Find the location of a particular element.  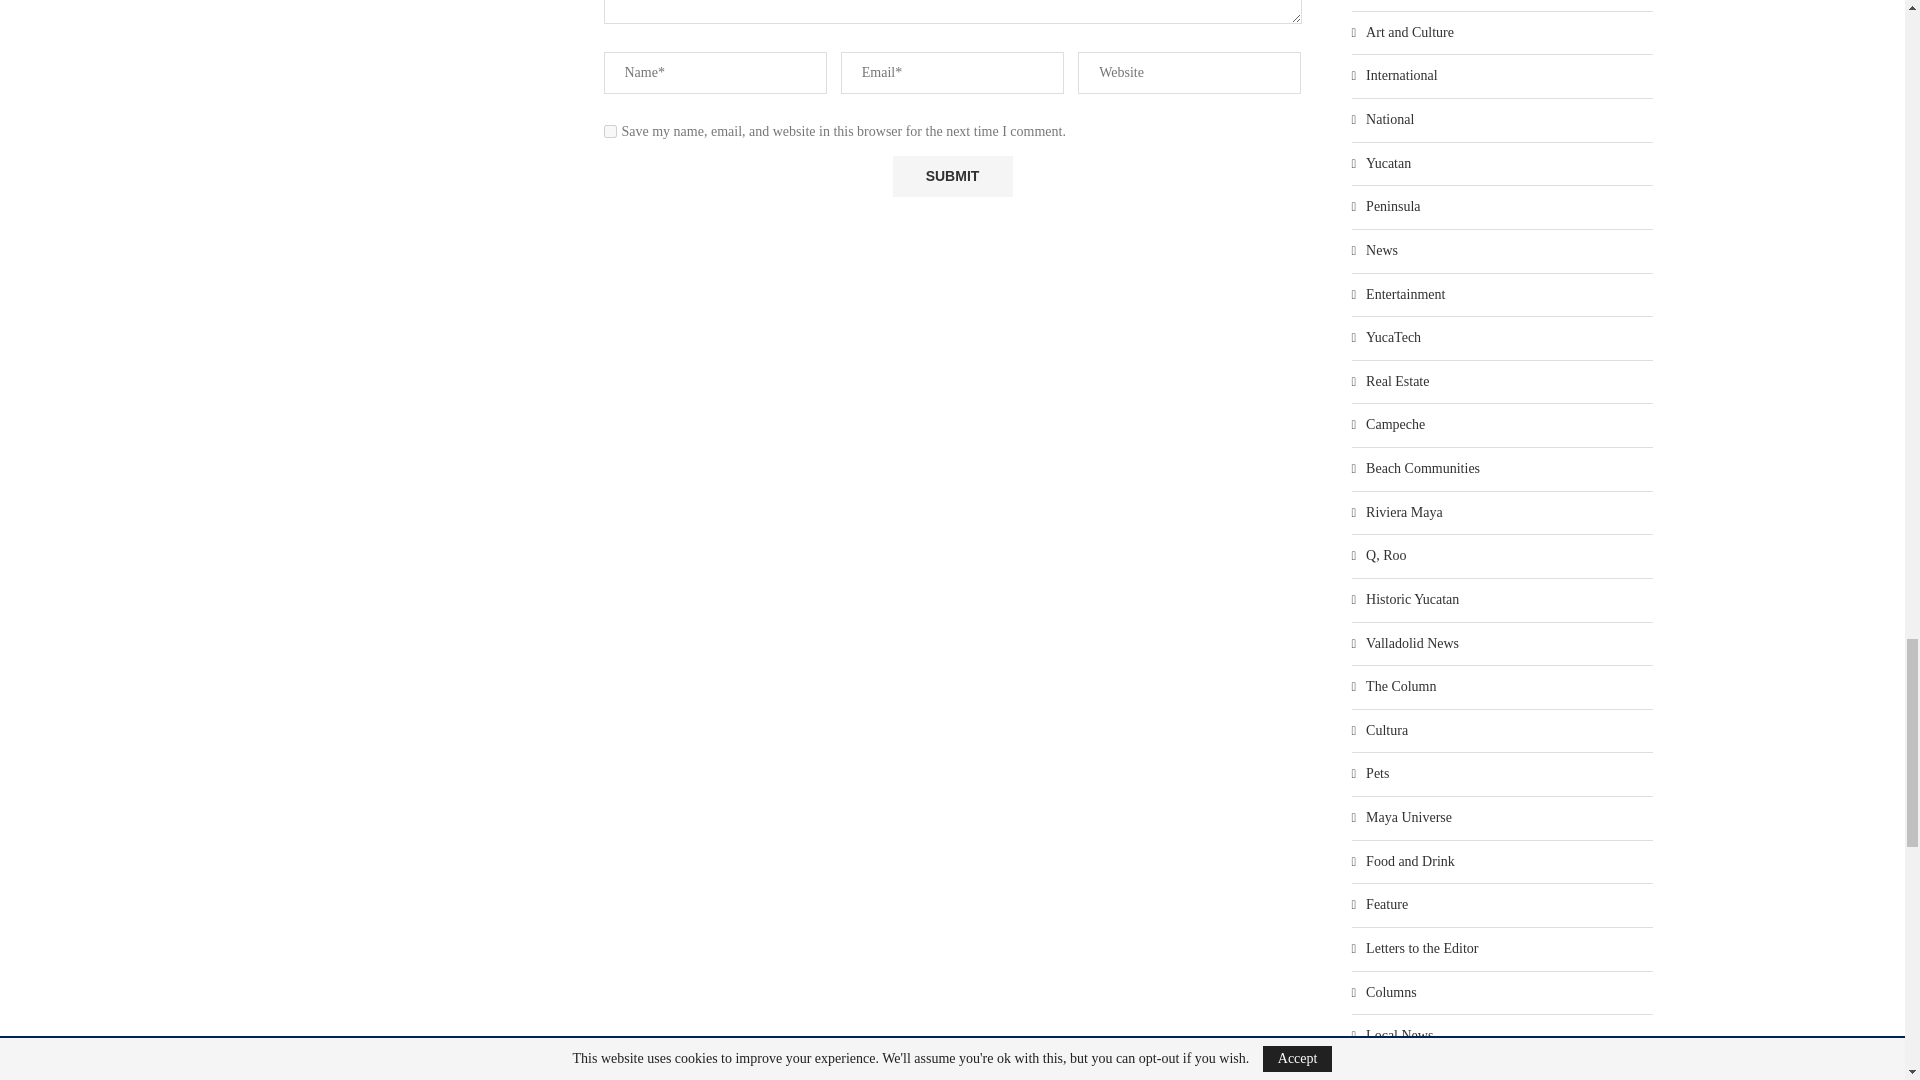

Submit is located at coordinates (952, 176).